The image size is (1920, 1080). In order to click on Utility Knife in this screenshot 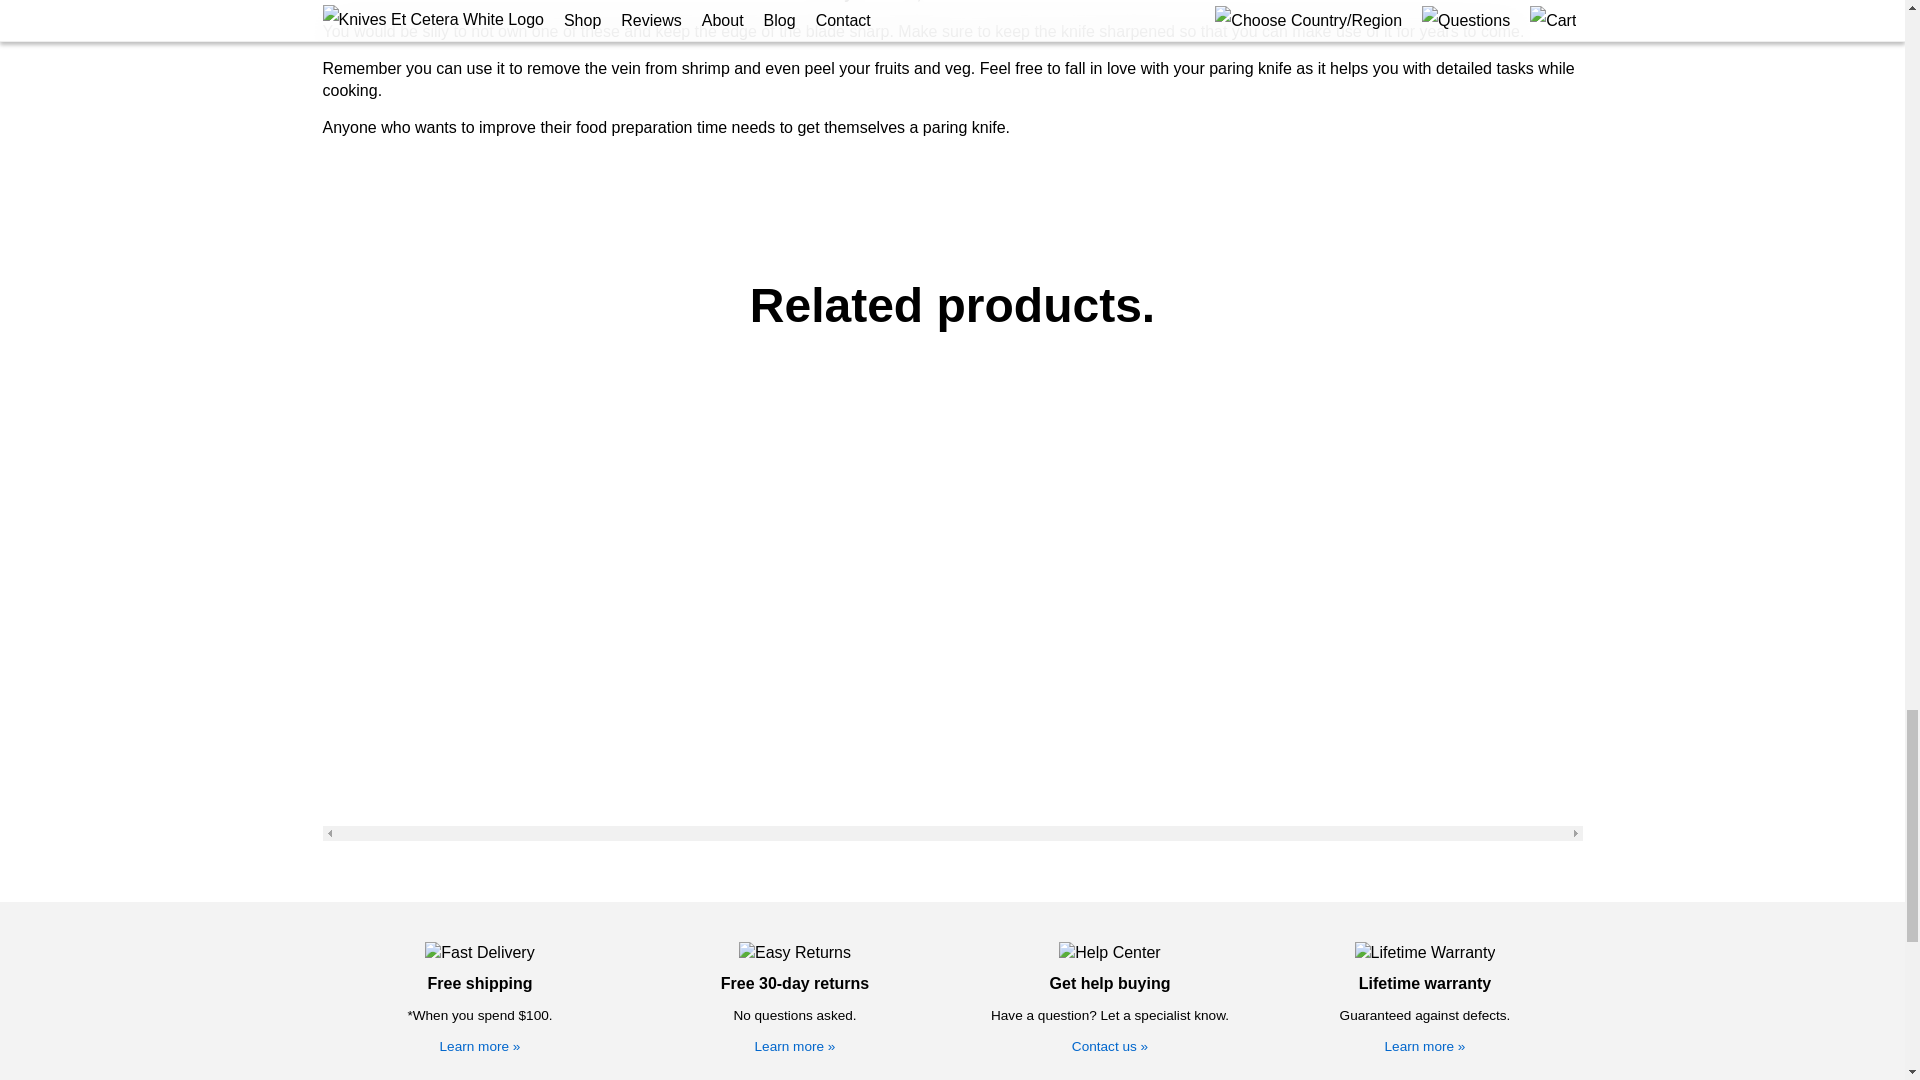, I will do `click(386, 753)`.